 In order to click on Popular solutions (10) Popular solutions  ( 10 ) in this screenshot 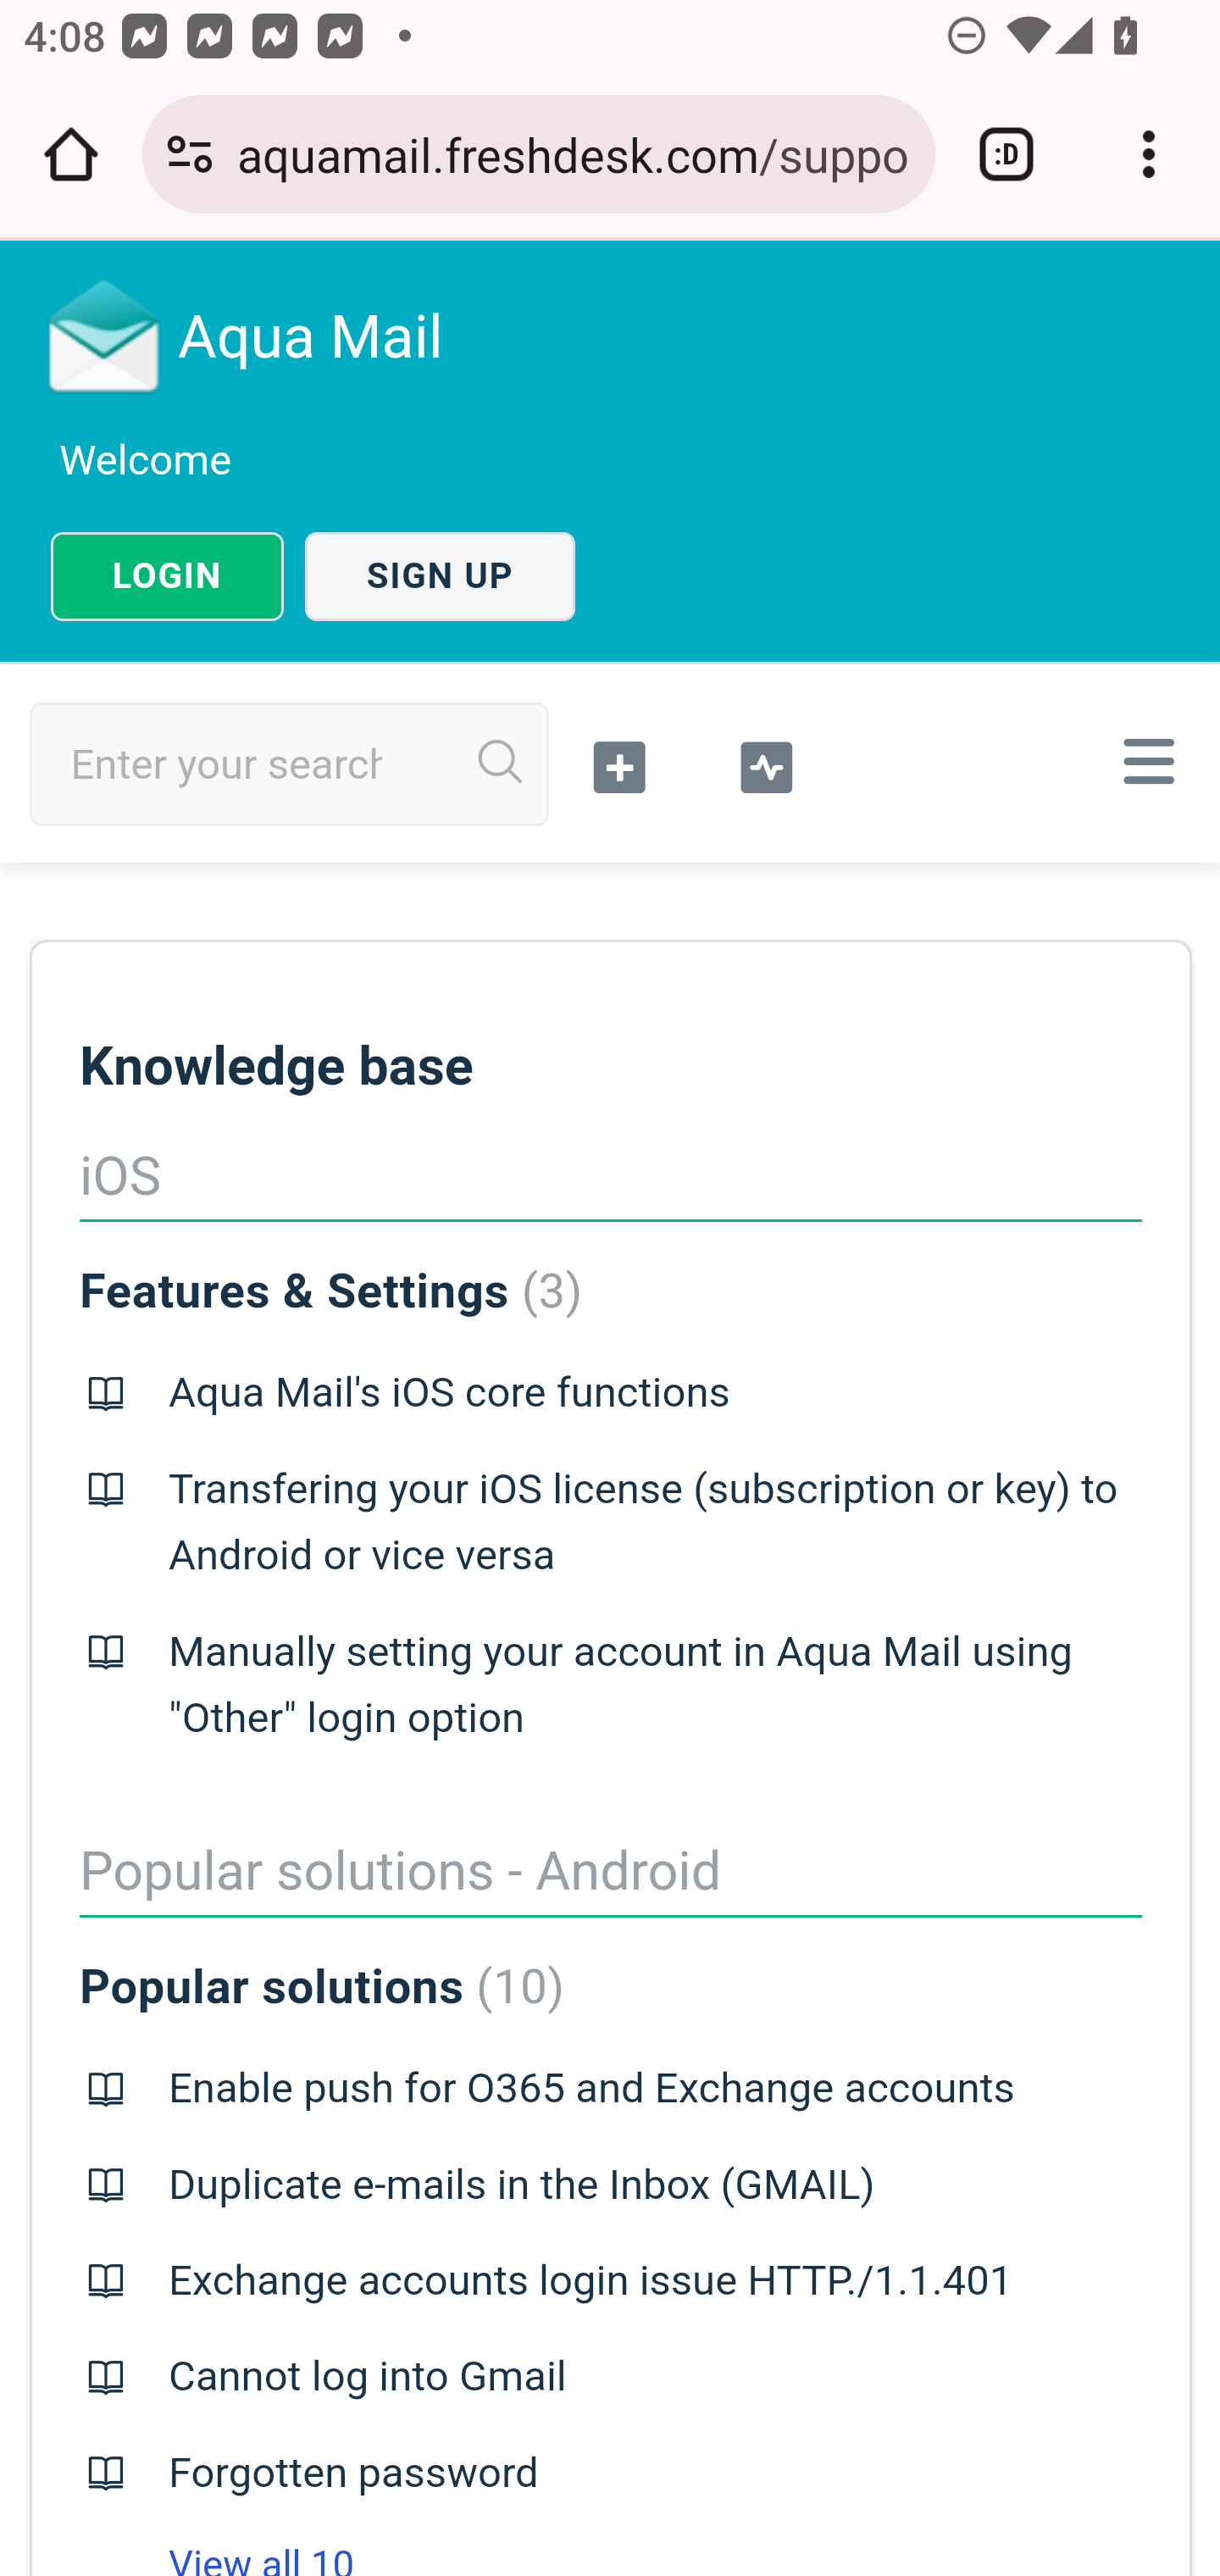, I will do `click(321, 1987)`.